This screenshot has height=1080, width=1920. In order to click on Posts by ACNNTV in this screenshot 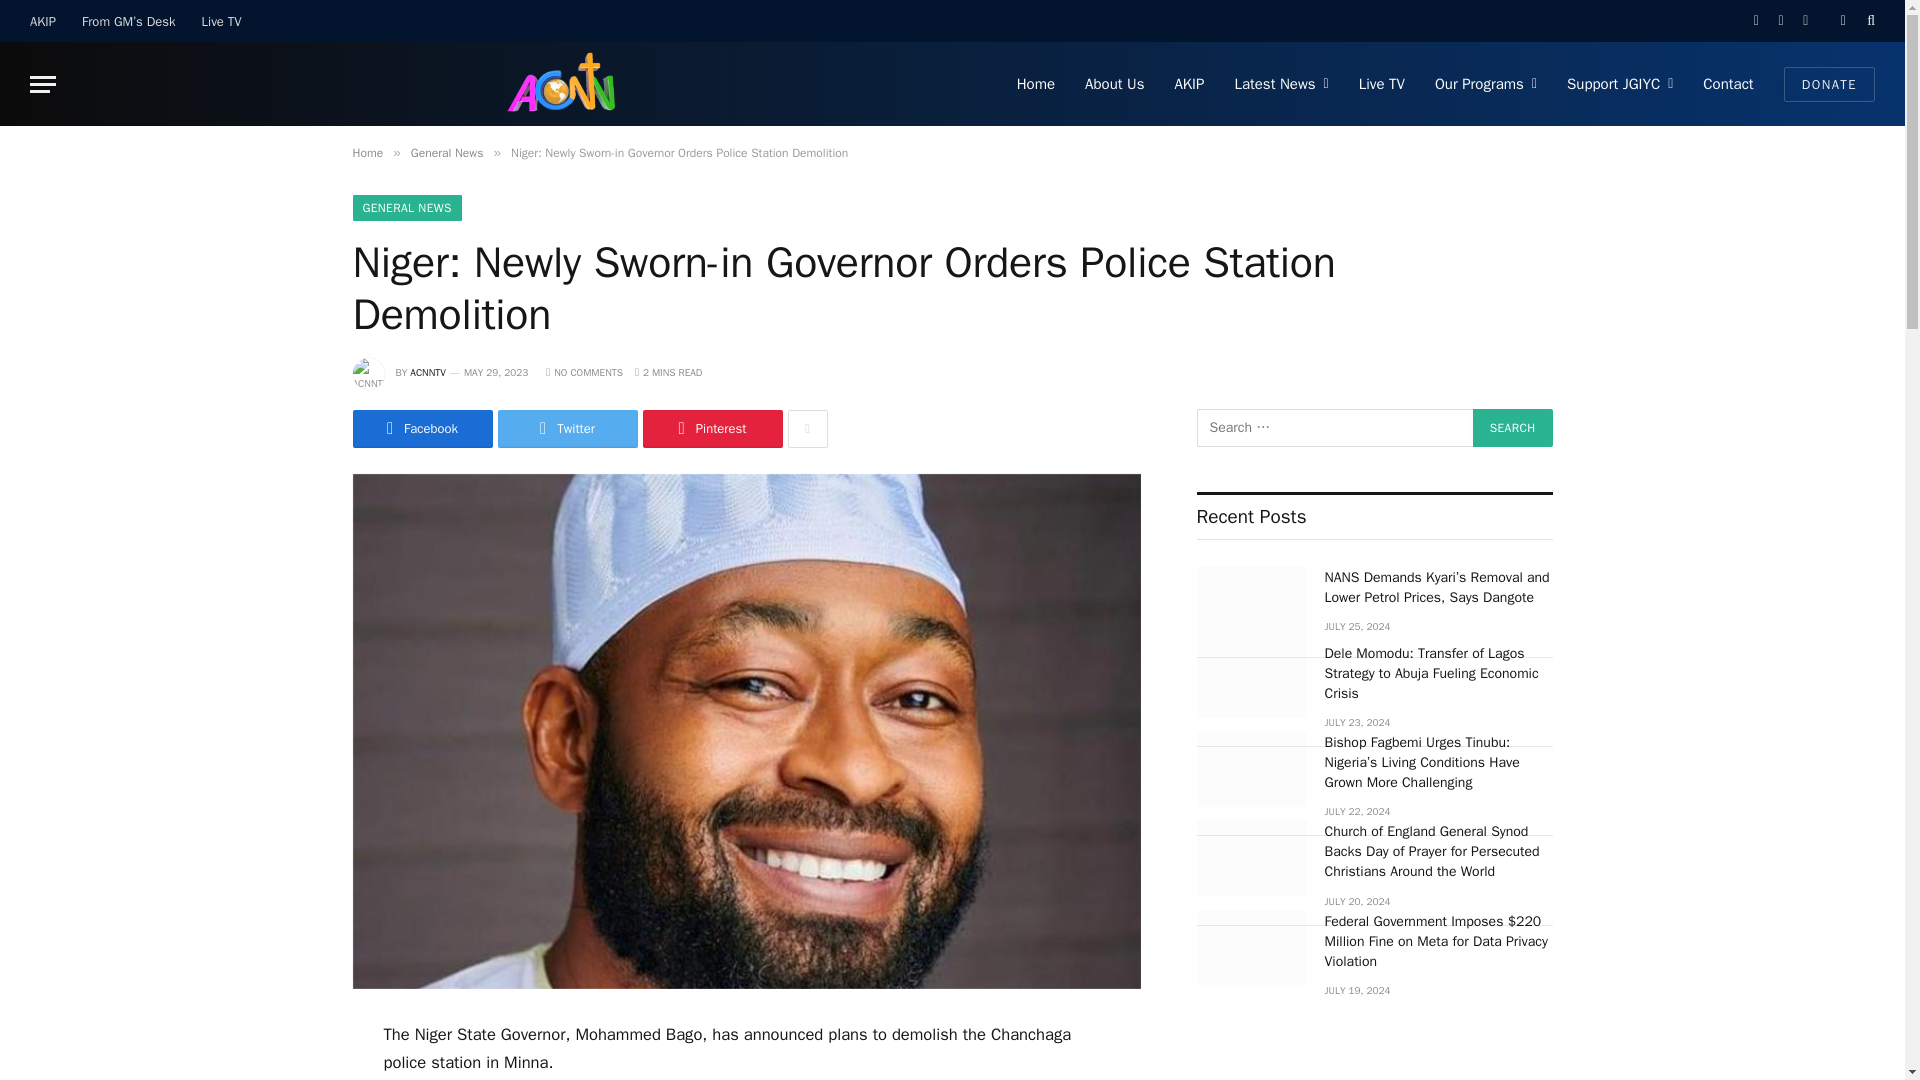, I will do `click(428, 372)`.